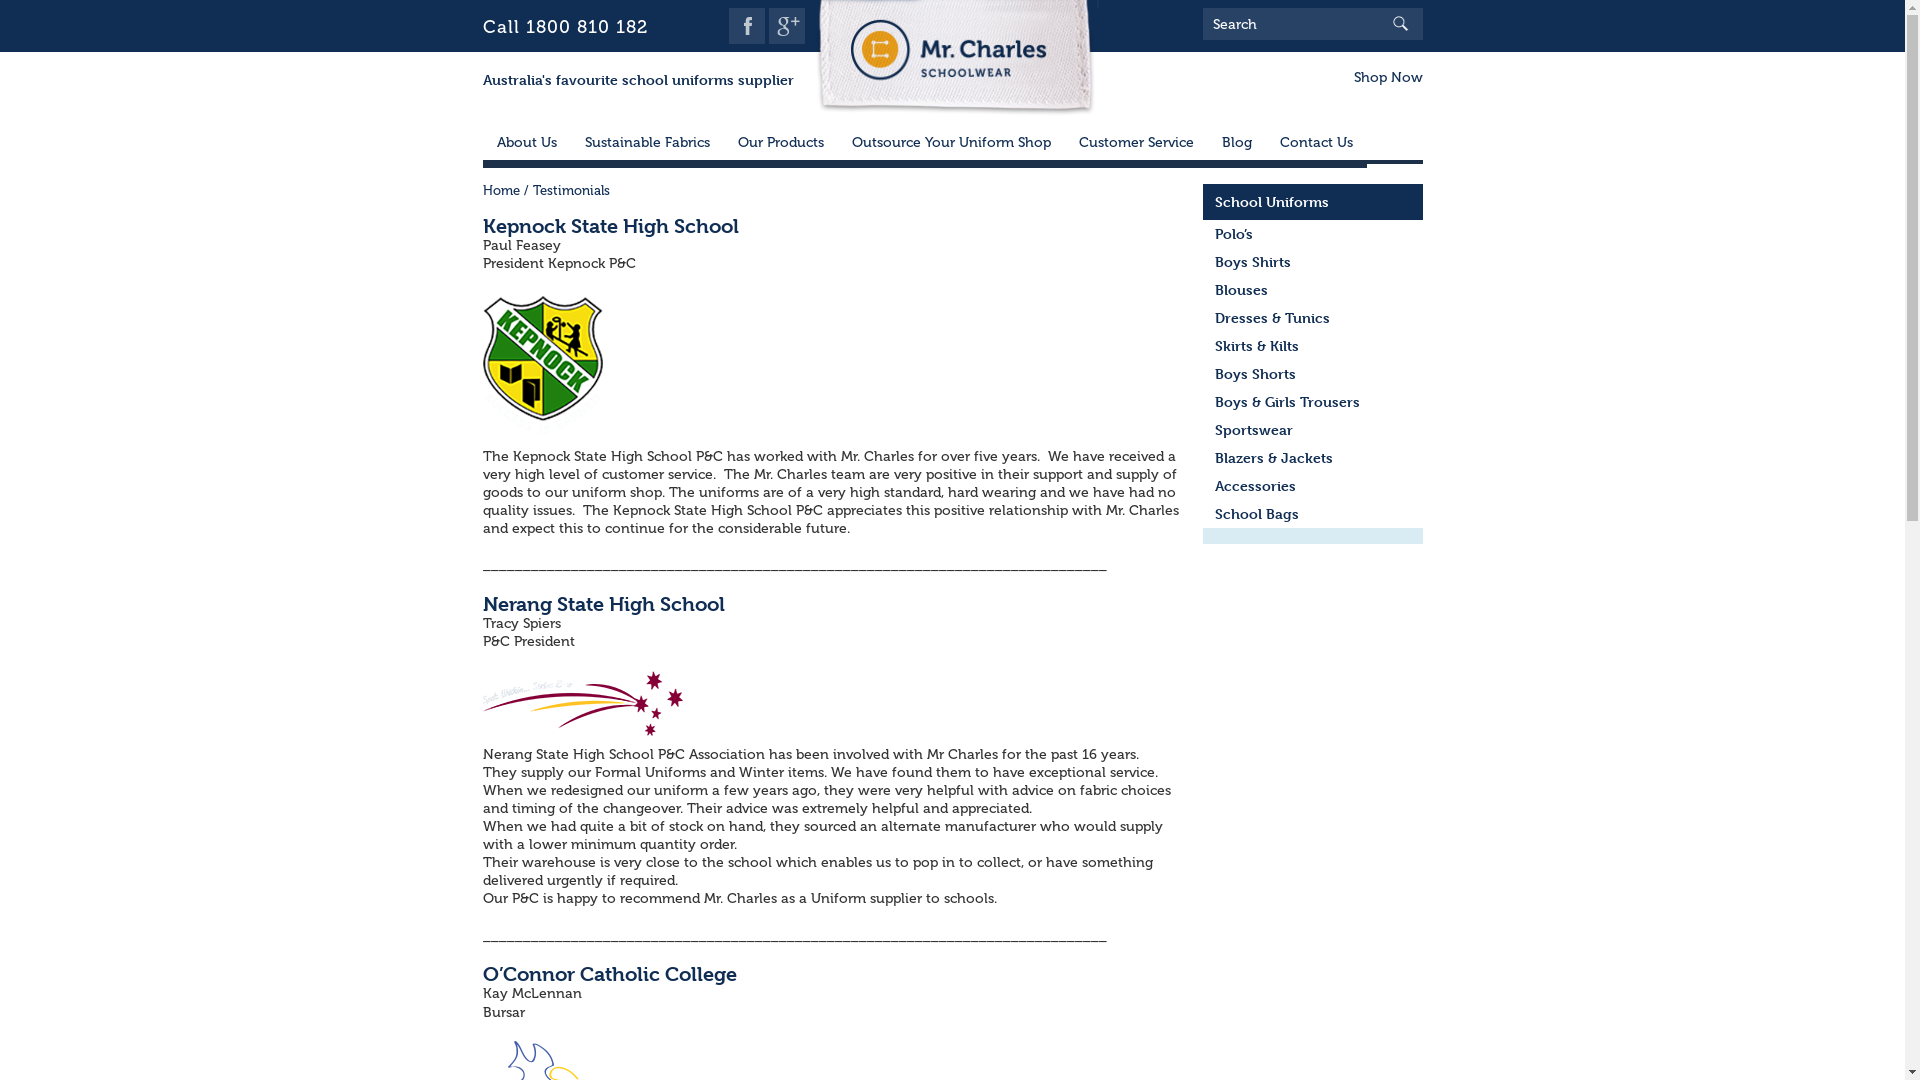 The width and height of the screenshot is (1920, 1080). What do you see at coordinates (646, 148) in the screenshot?
I see `Sustainable Fabrics` at bounding box center [646, 148].